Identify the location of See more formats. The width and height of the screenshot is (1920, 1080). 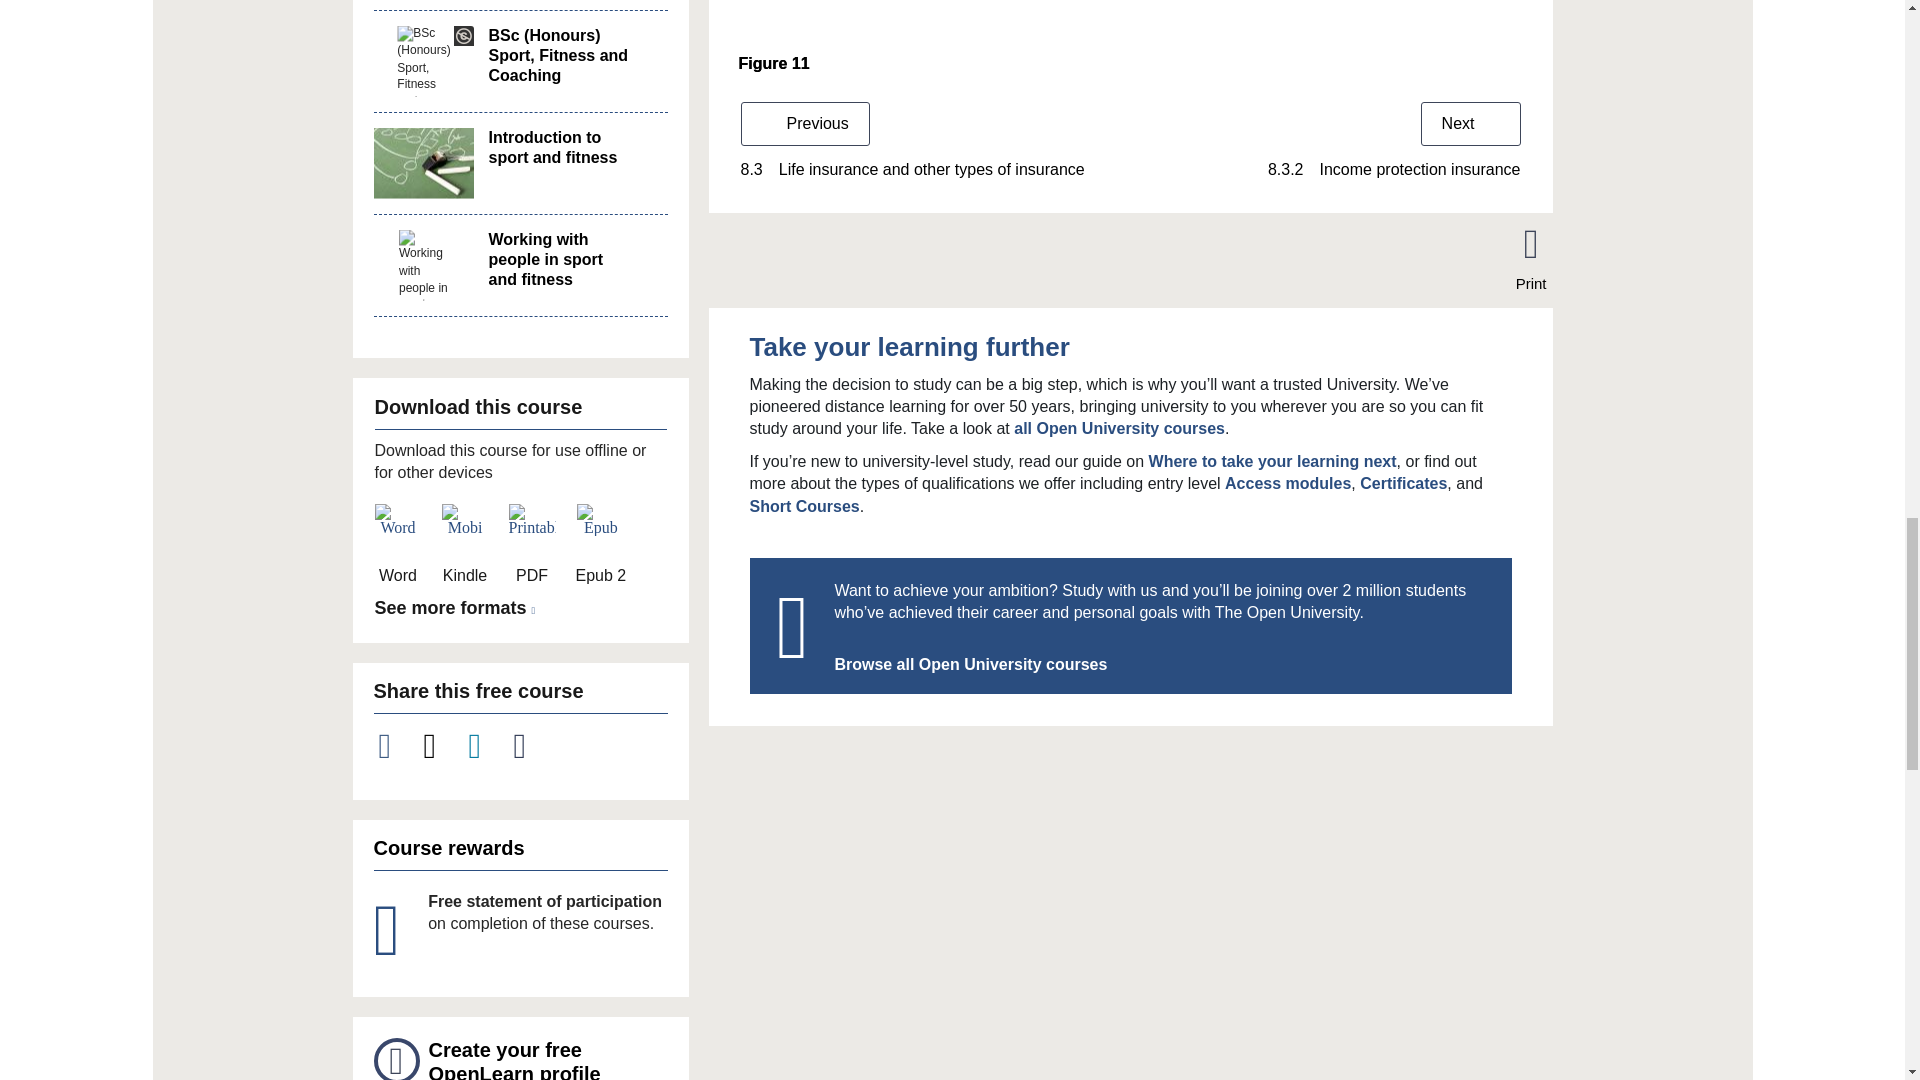
(458, 608).